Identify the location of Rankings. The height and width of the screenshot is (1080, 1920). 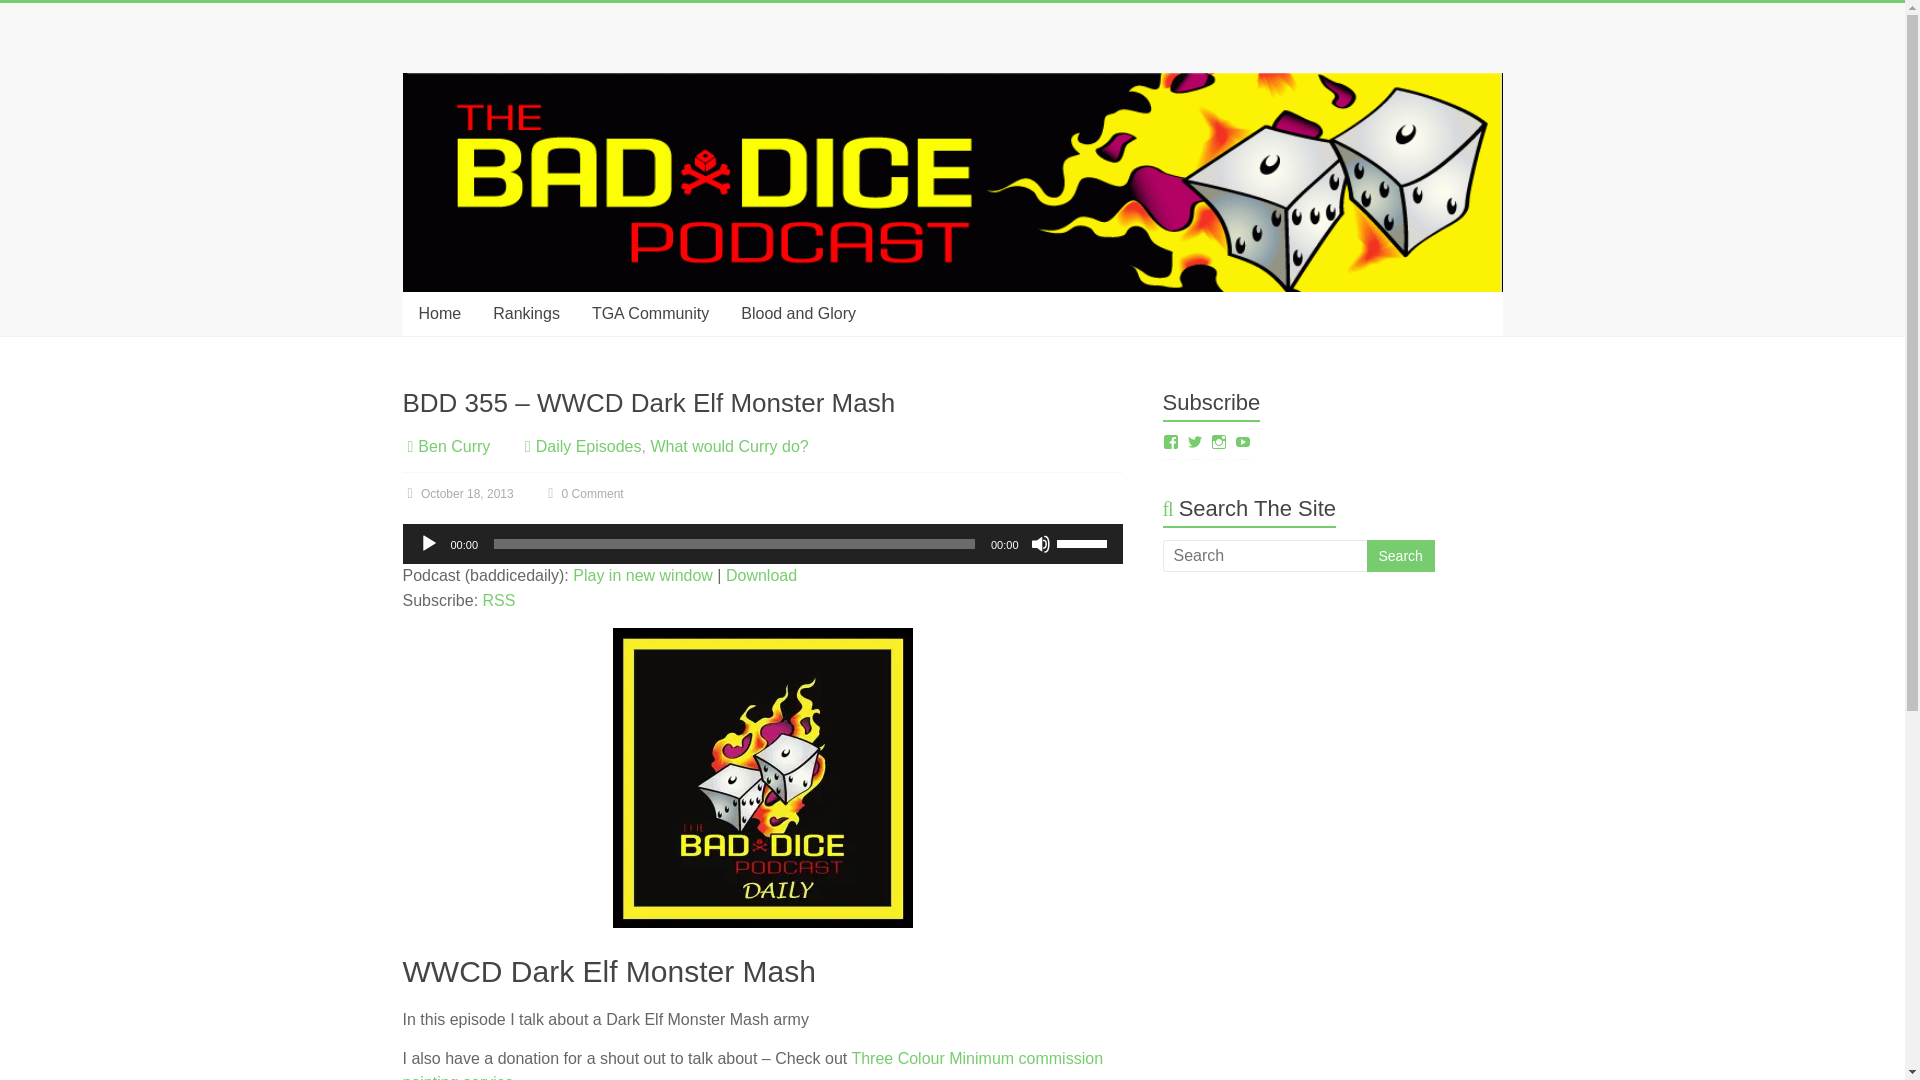
(526, 313).